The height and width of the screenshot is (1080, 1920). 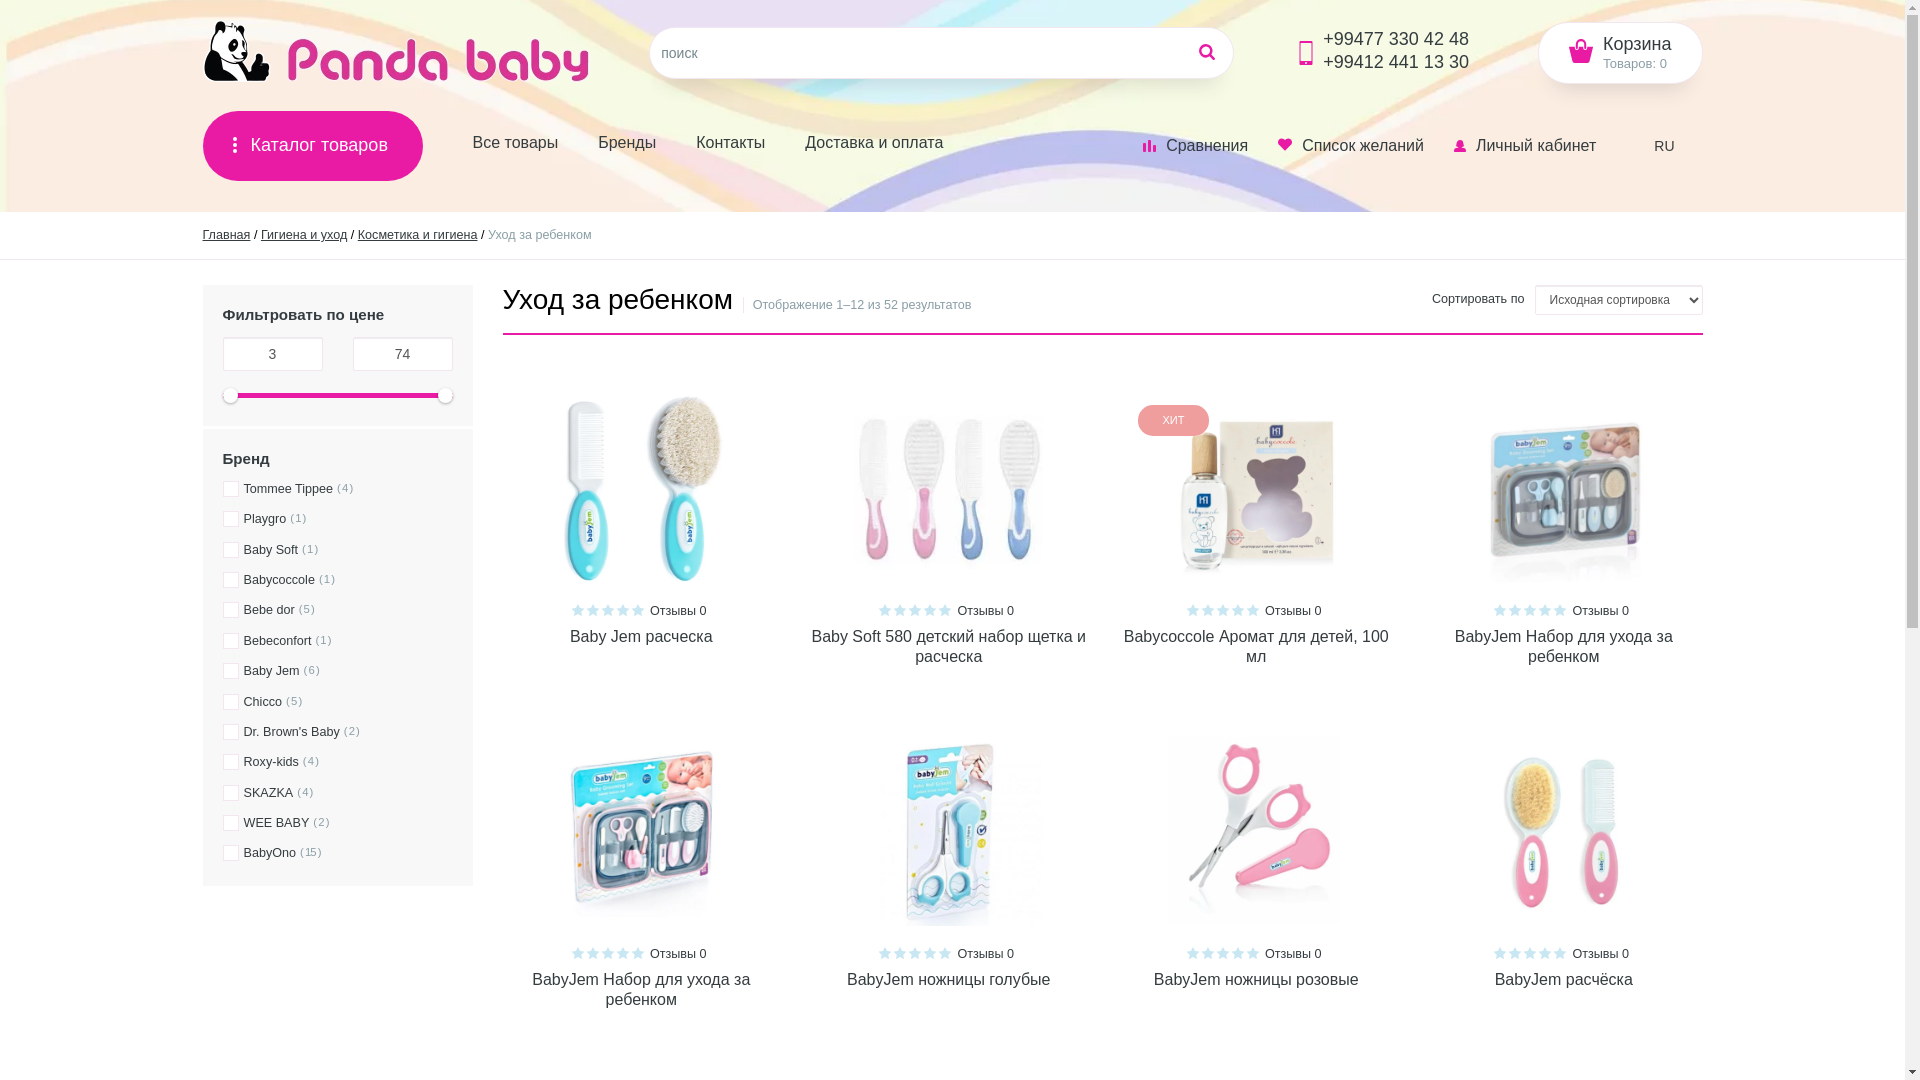 I want to click on 0 out of 5 stars, so click(x=1500, y=610).